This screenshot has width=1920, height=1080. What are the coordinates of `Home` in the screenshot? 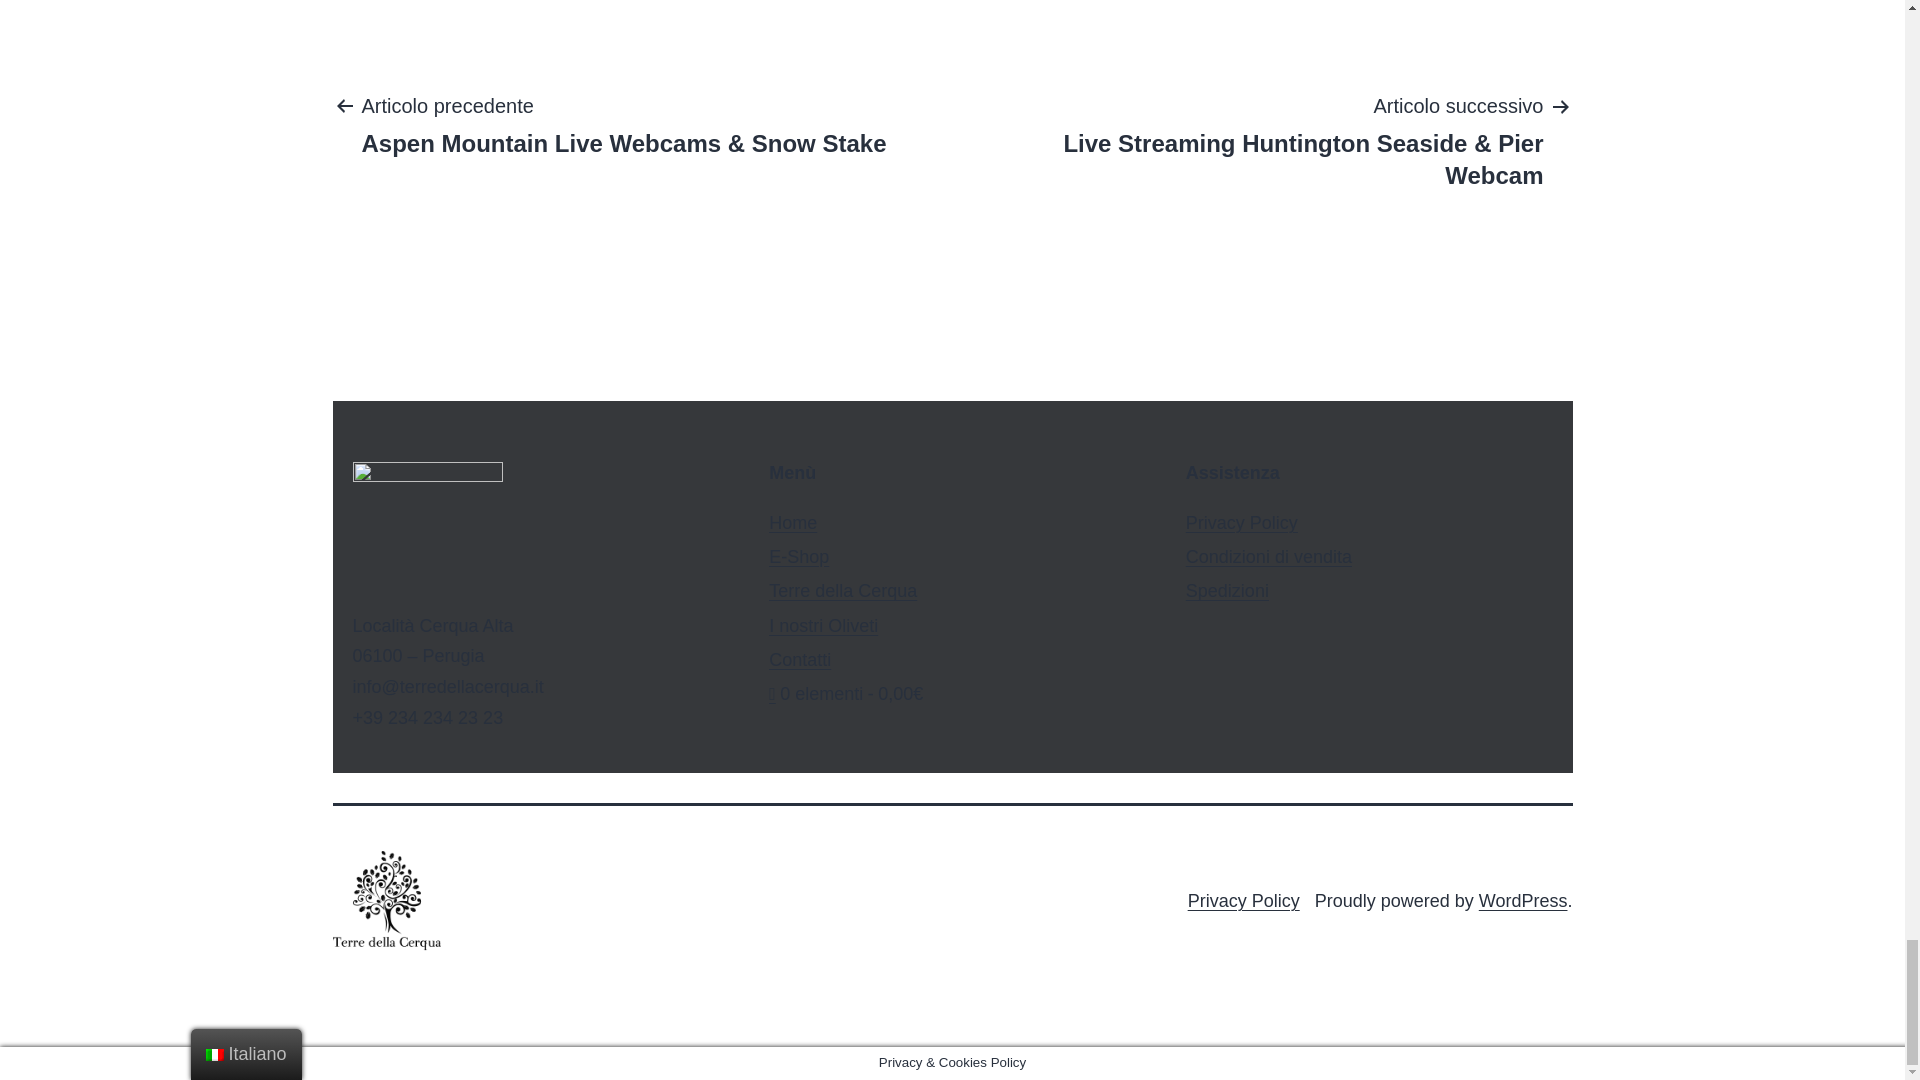 It's located at (793, 523).